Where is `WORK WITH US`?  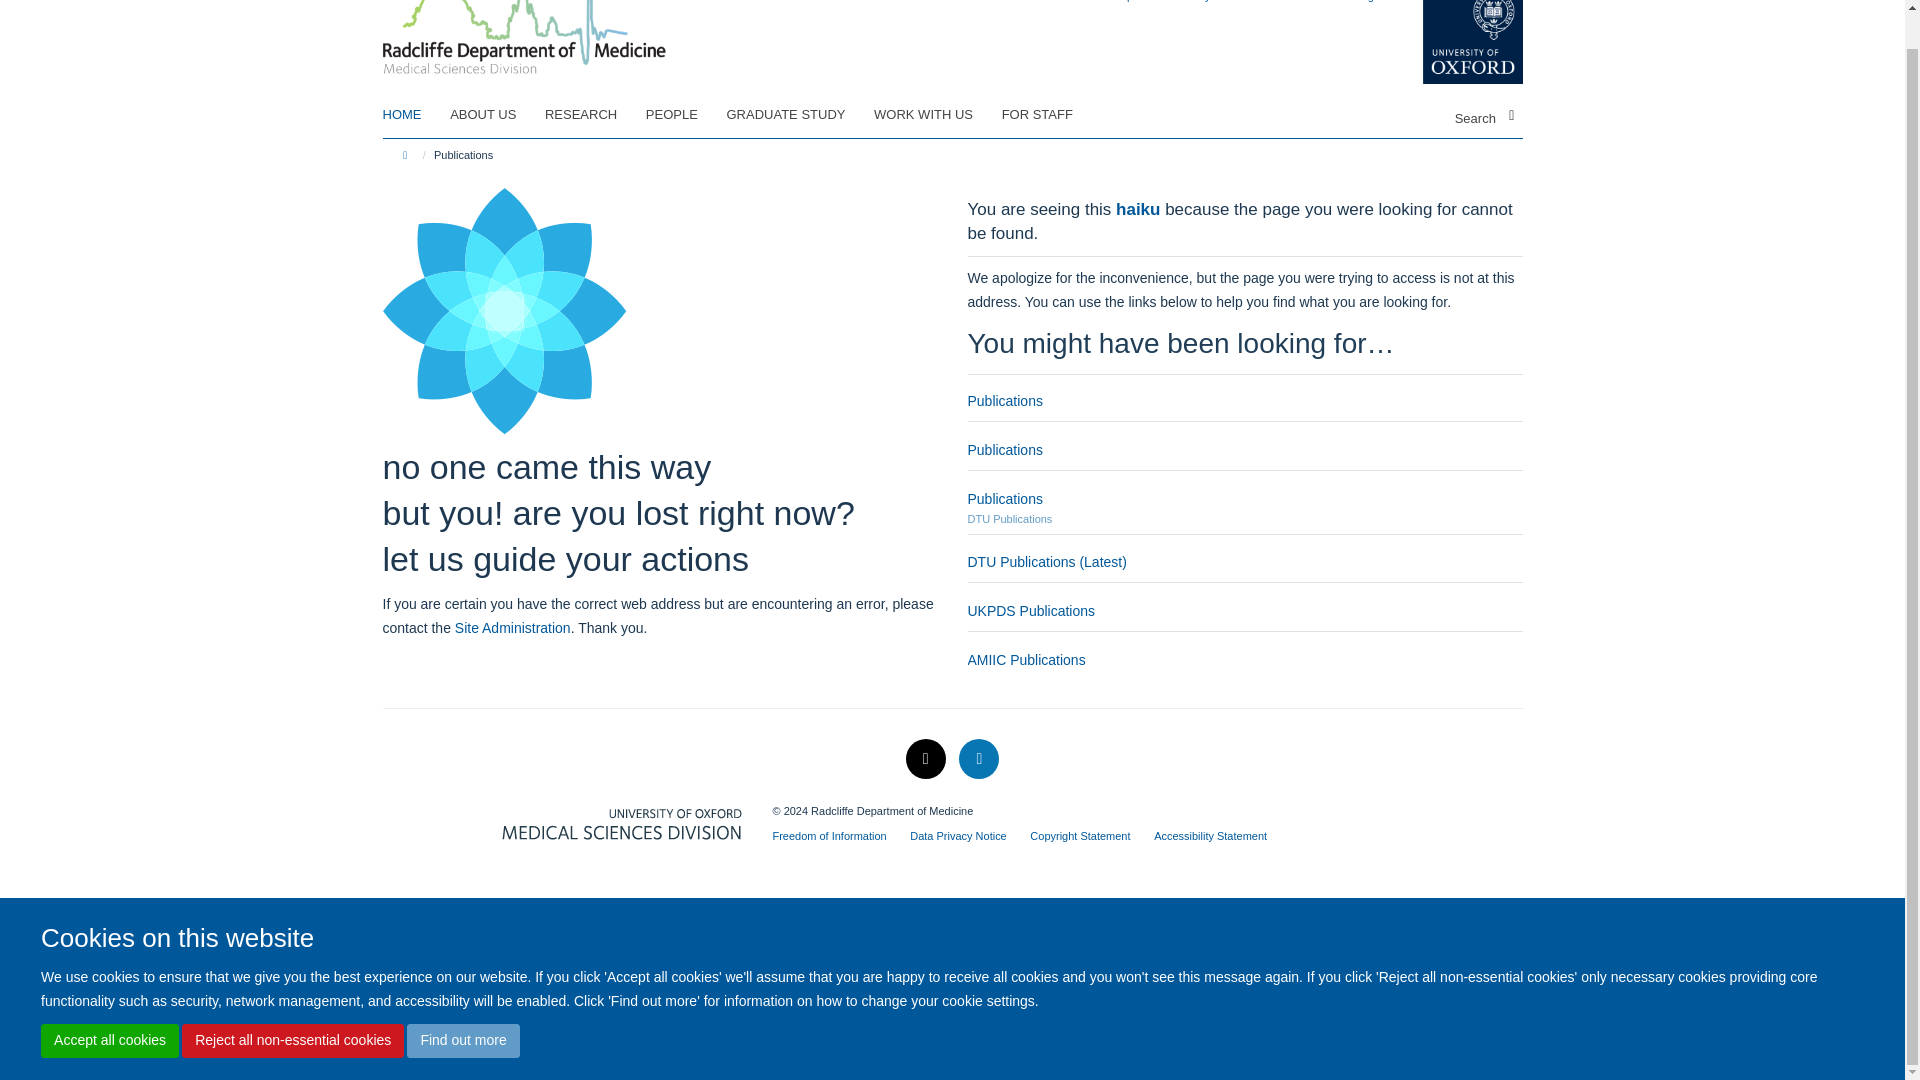
WORK WITH US is located at coordinates (936, 114).